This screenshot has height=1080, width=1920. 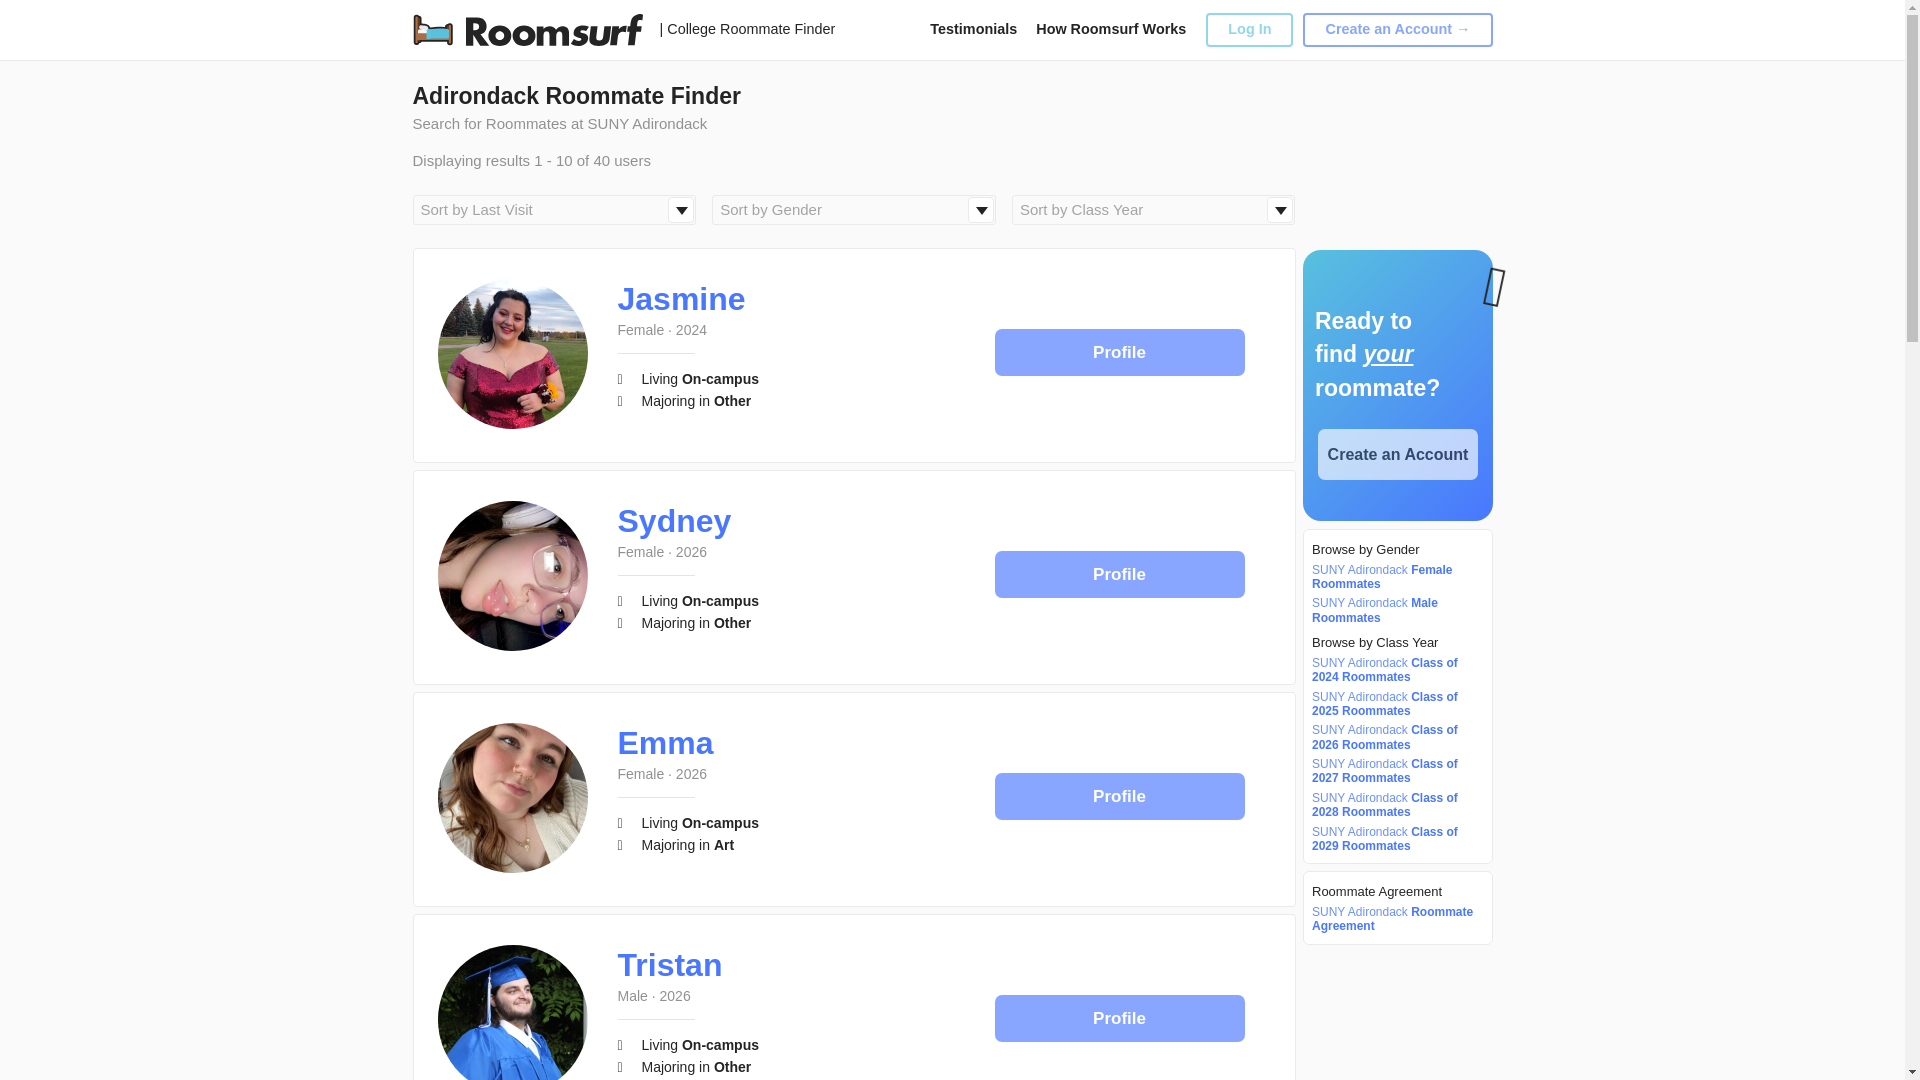 What do you see at coordinates (1119, 574) in the screenshot?
I see `Profile` at bounding box center [1119, 574].